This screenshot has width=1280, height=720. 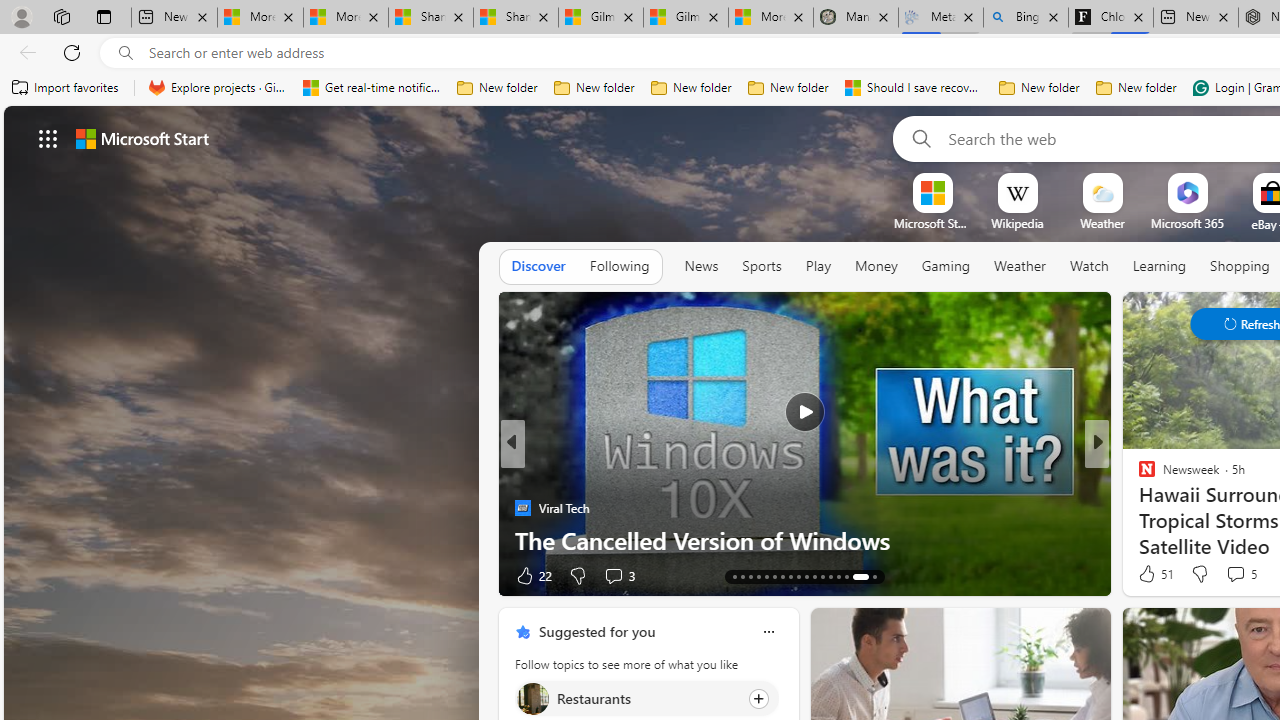 What do you see at coordinates (822, 576) in the screenshot?
I see `AutomationID: tab-28` at bounding box center [822, 576].